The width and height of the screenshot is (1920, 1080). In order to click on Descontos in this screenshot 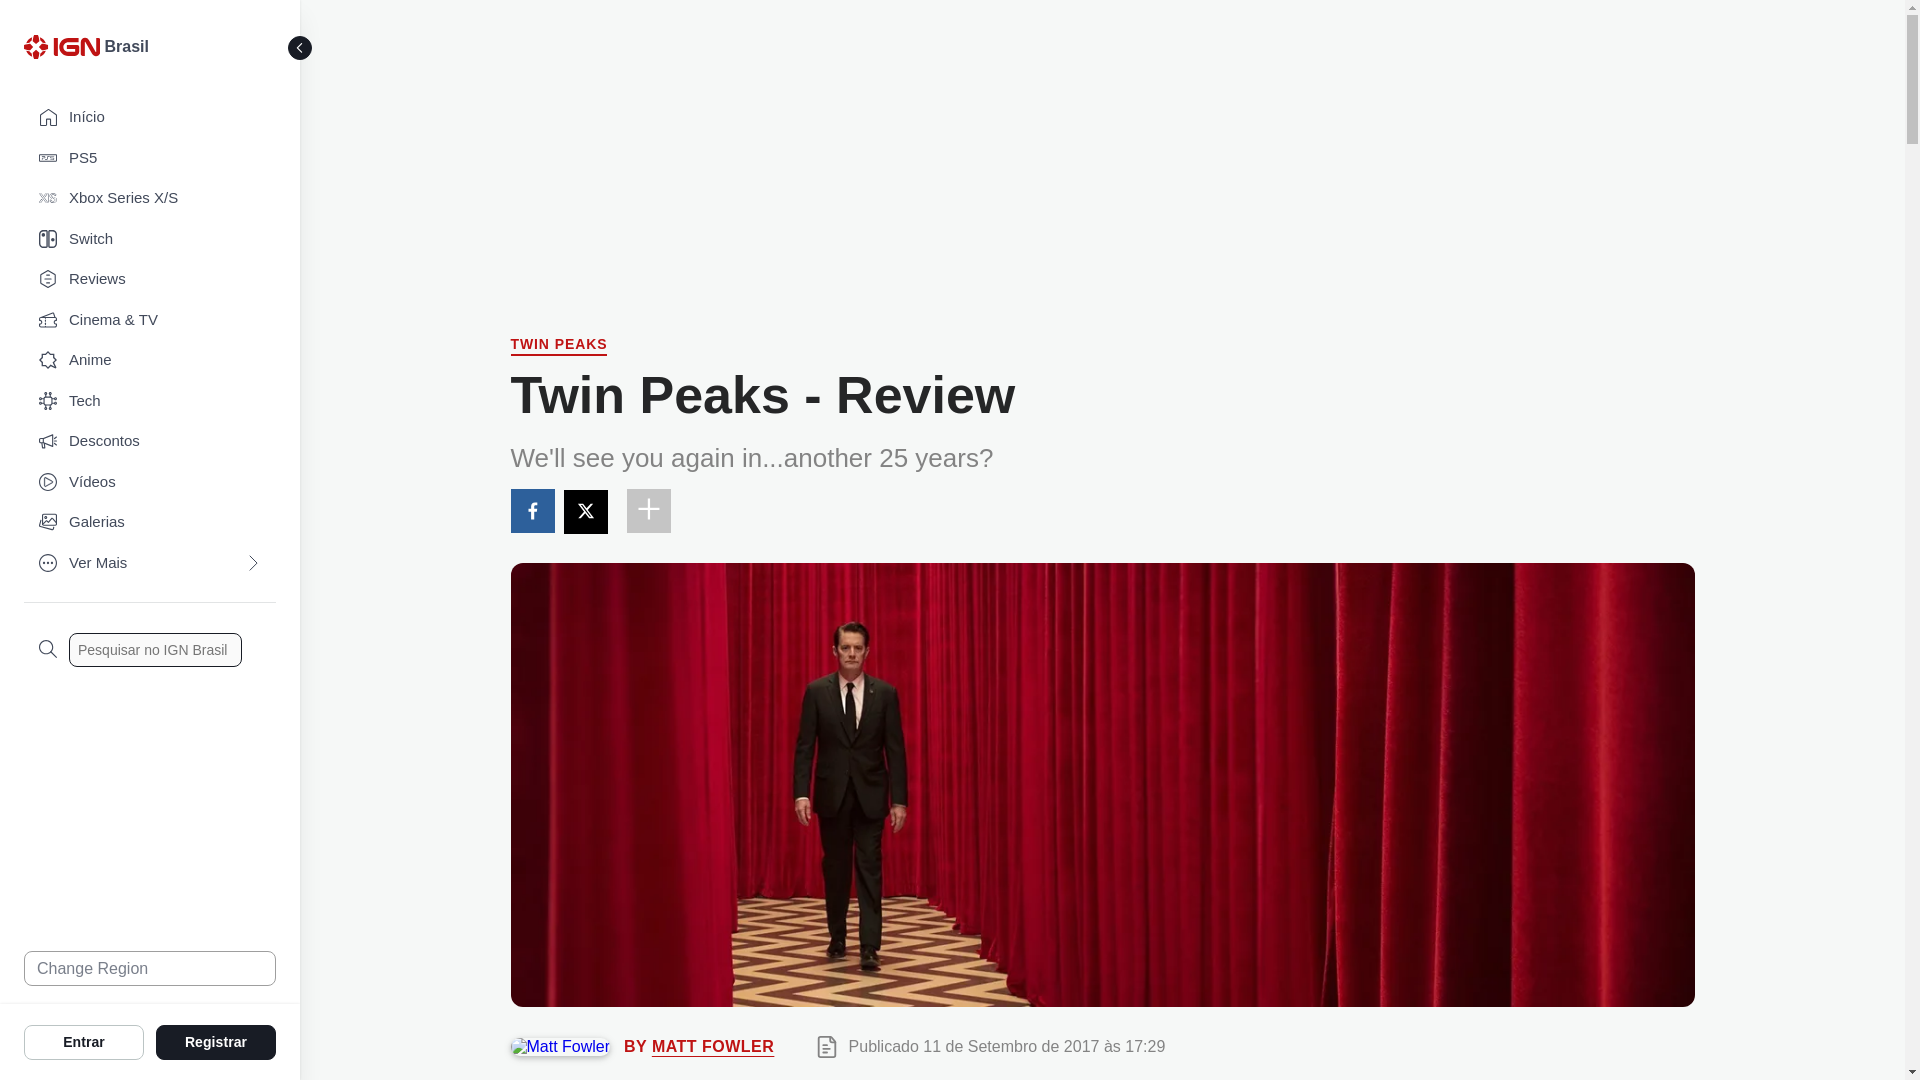, I will do `click(150, 442)`.